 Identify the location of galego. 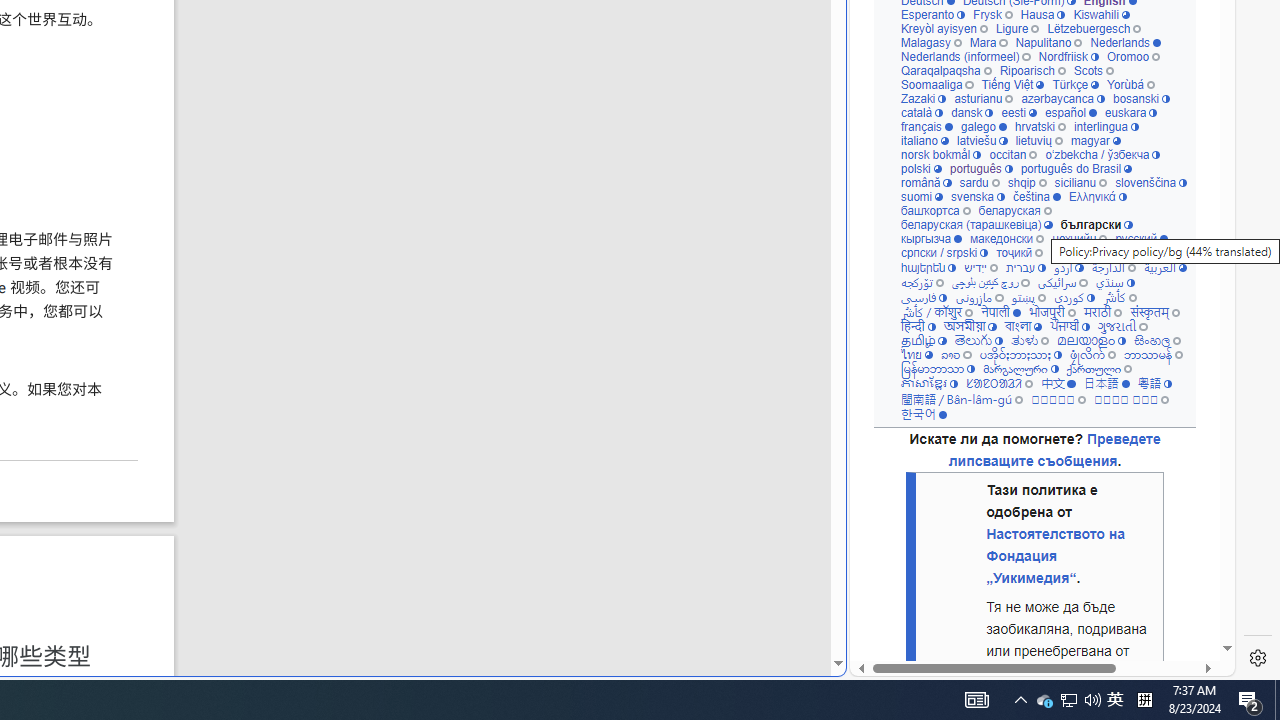
(984, 126).